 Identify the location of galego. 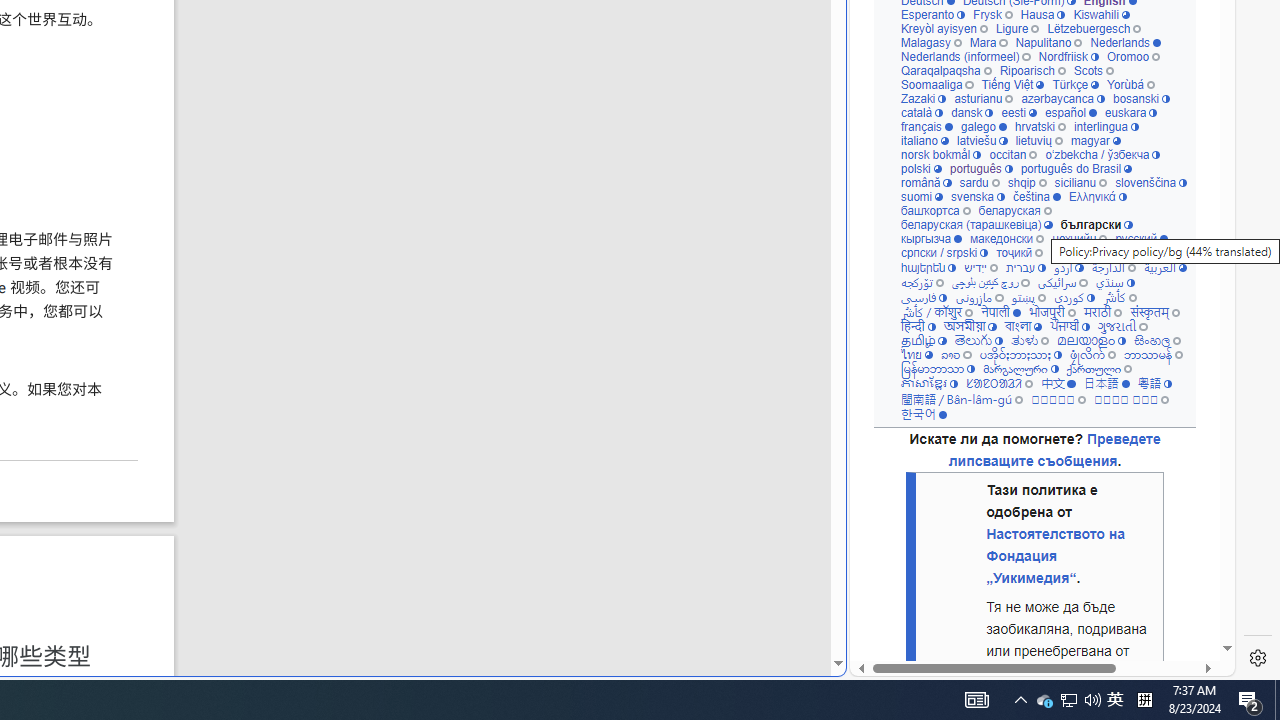
(984, 126).